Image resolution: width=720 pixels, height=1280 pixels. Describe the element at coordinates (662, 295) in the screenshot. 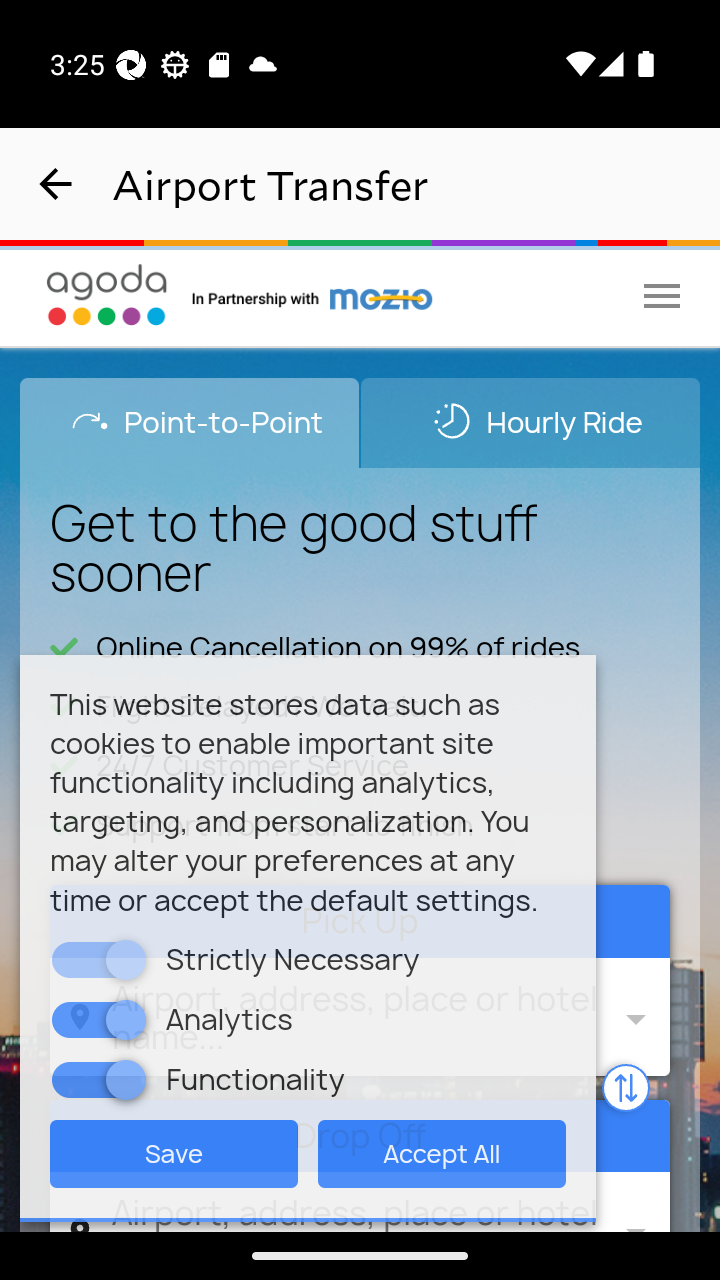

I see `menu` at that location.